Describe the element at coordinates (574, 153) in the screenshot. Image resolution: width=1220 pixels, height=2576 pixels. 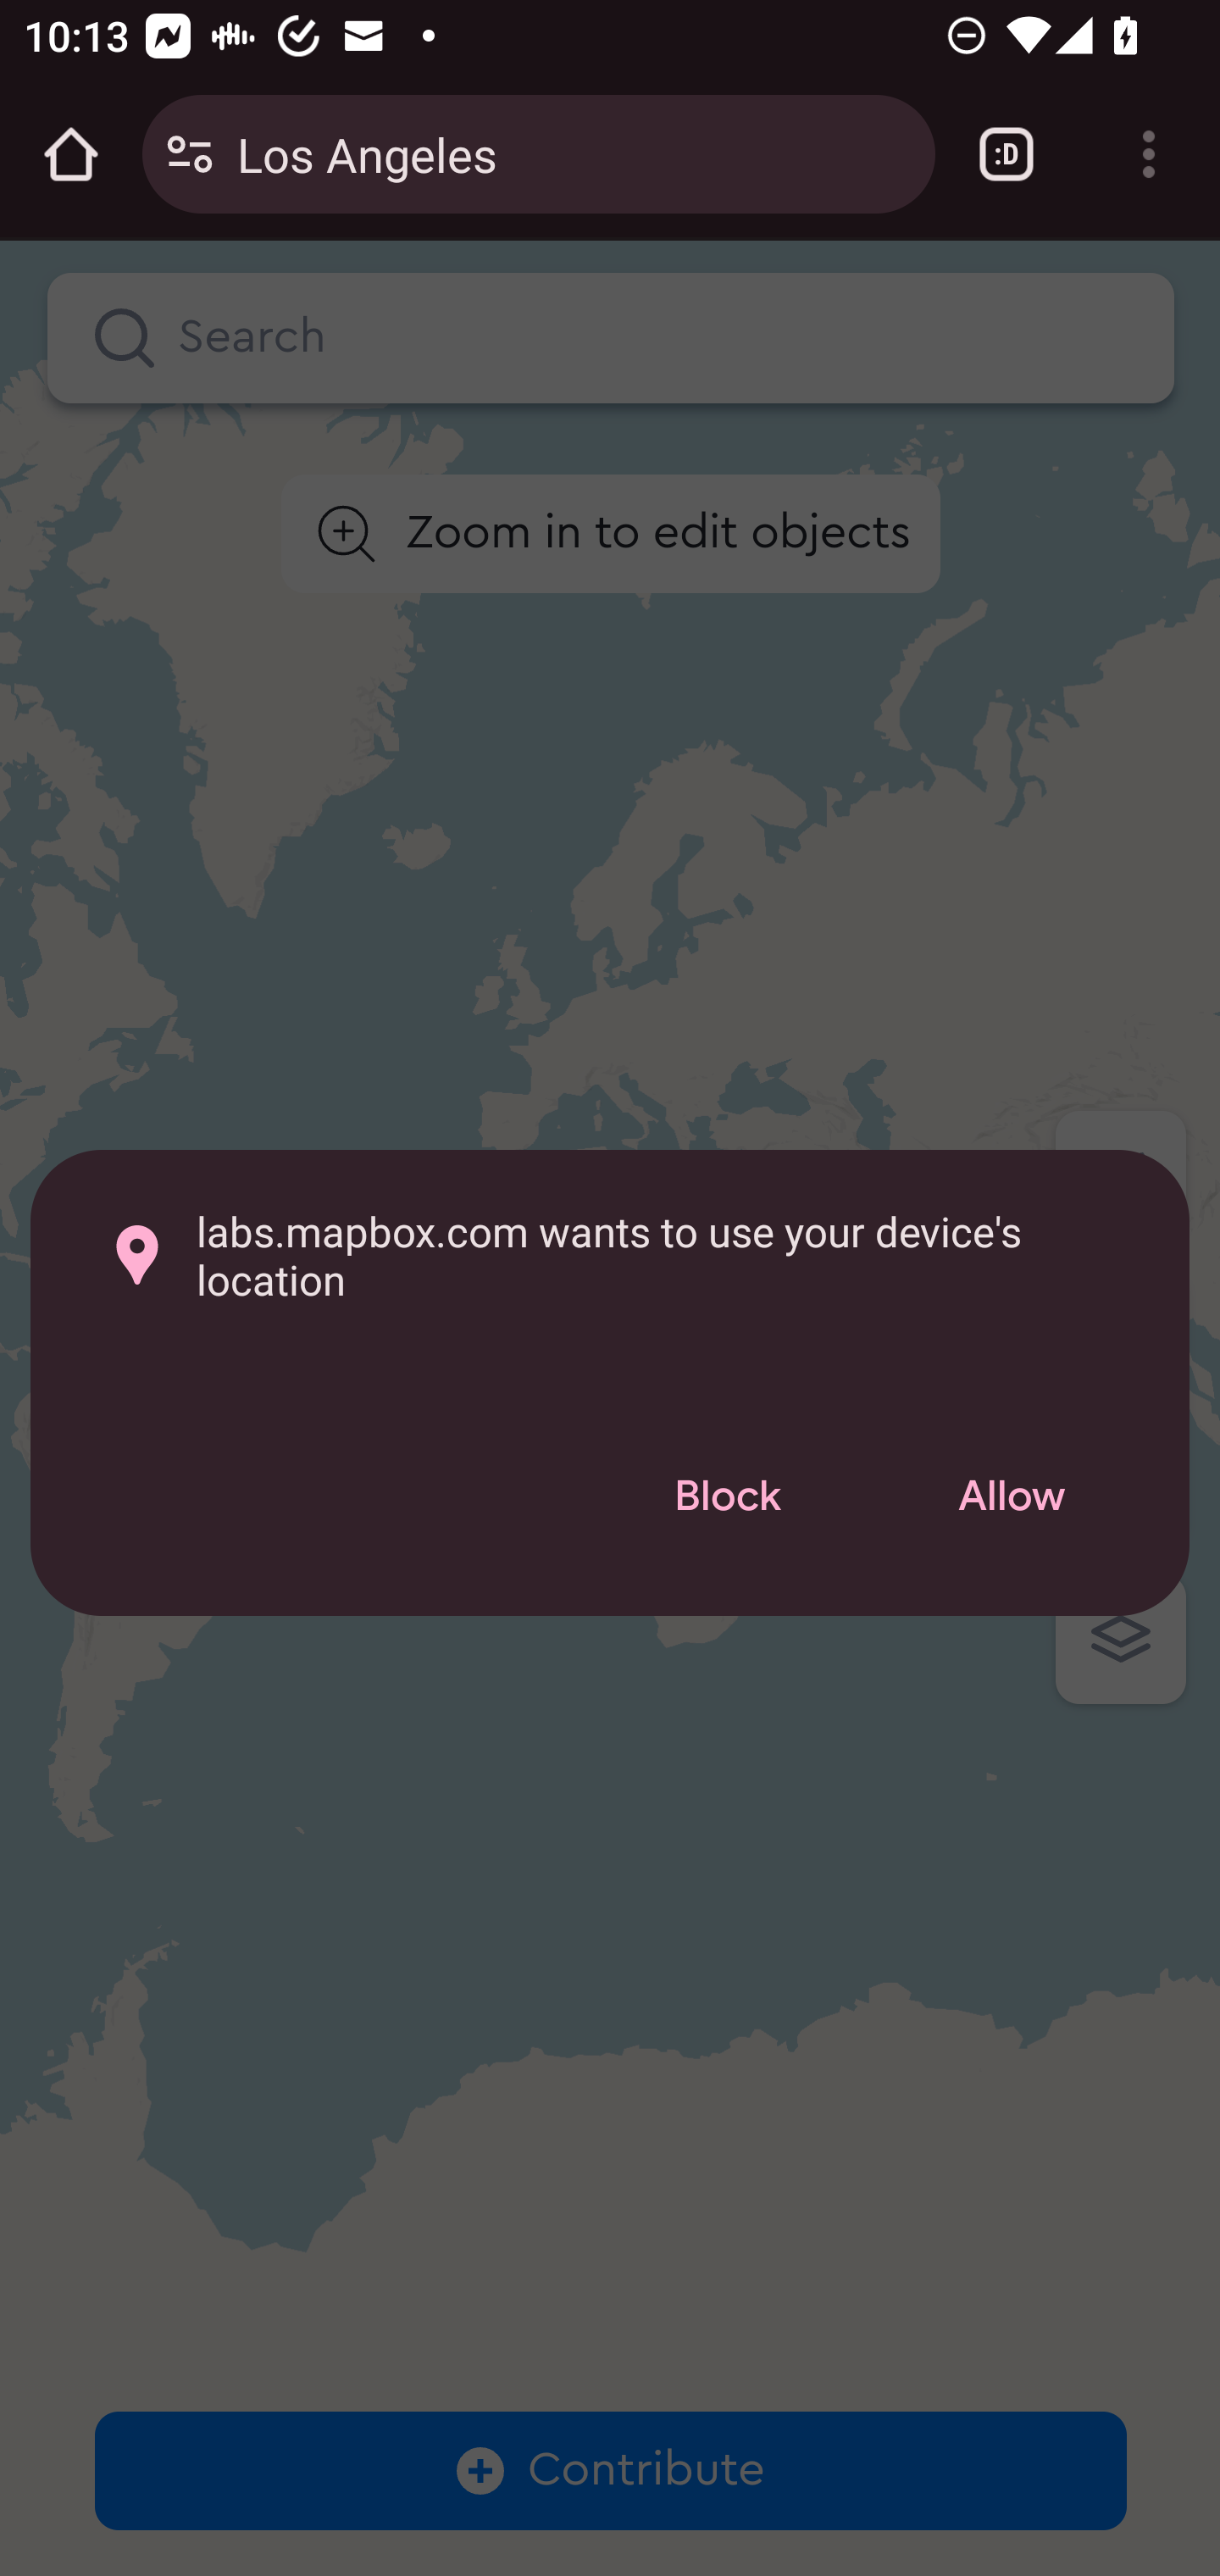
I see `Los Angeles` at that location.